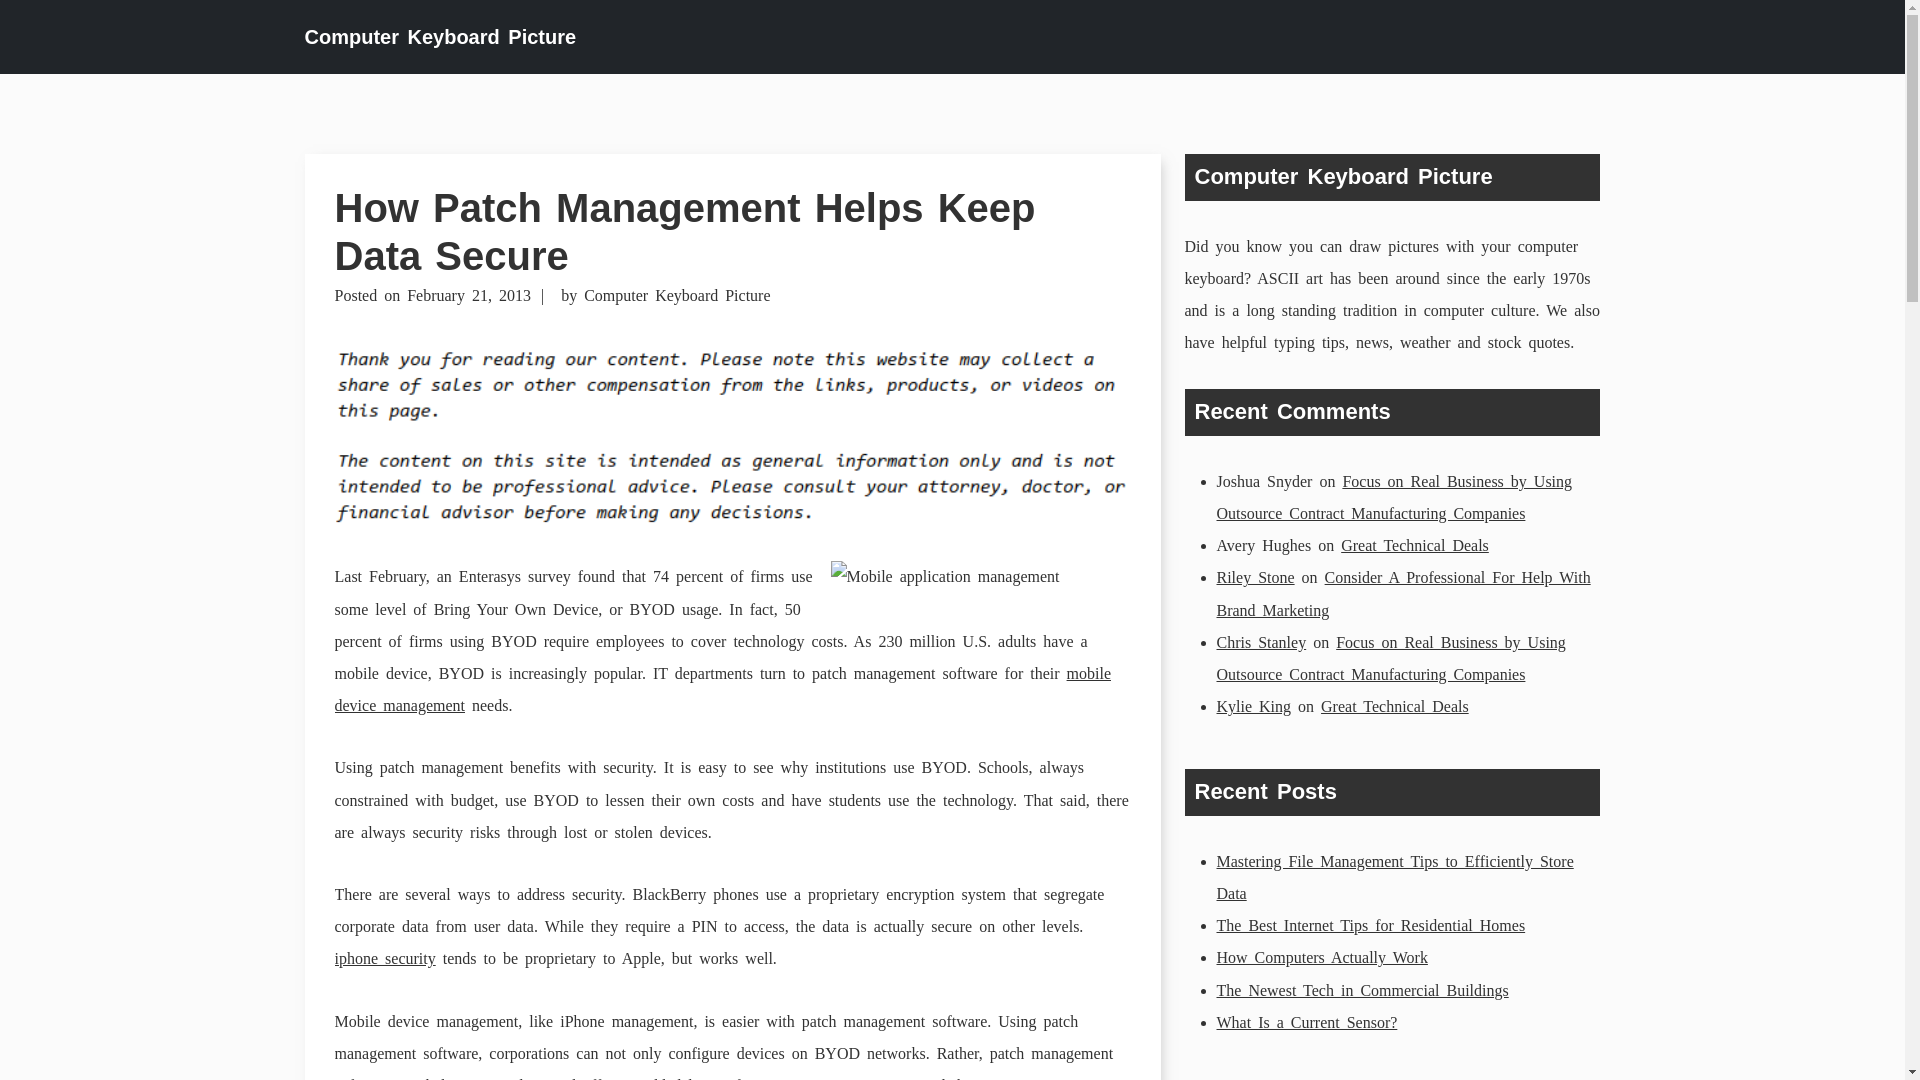 The image size is (1920, 1080). Describe the element at coordinates (1050, 1078) in the screenshot. I see `www.maas360.com` at that location.